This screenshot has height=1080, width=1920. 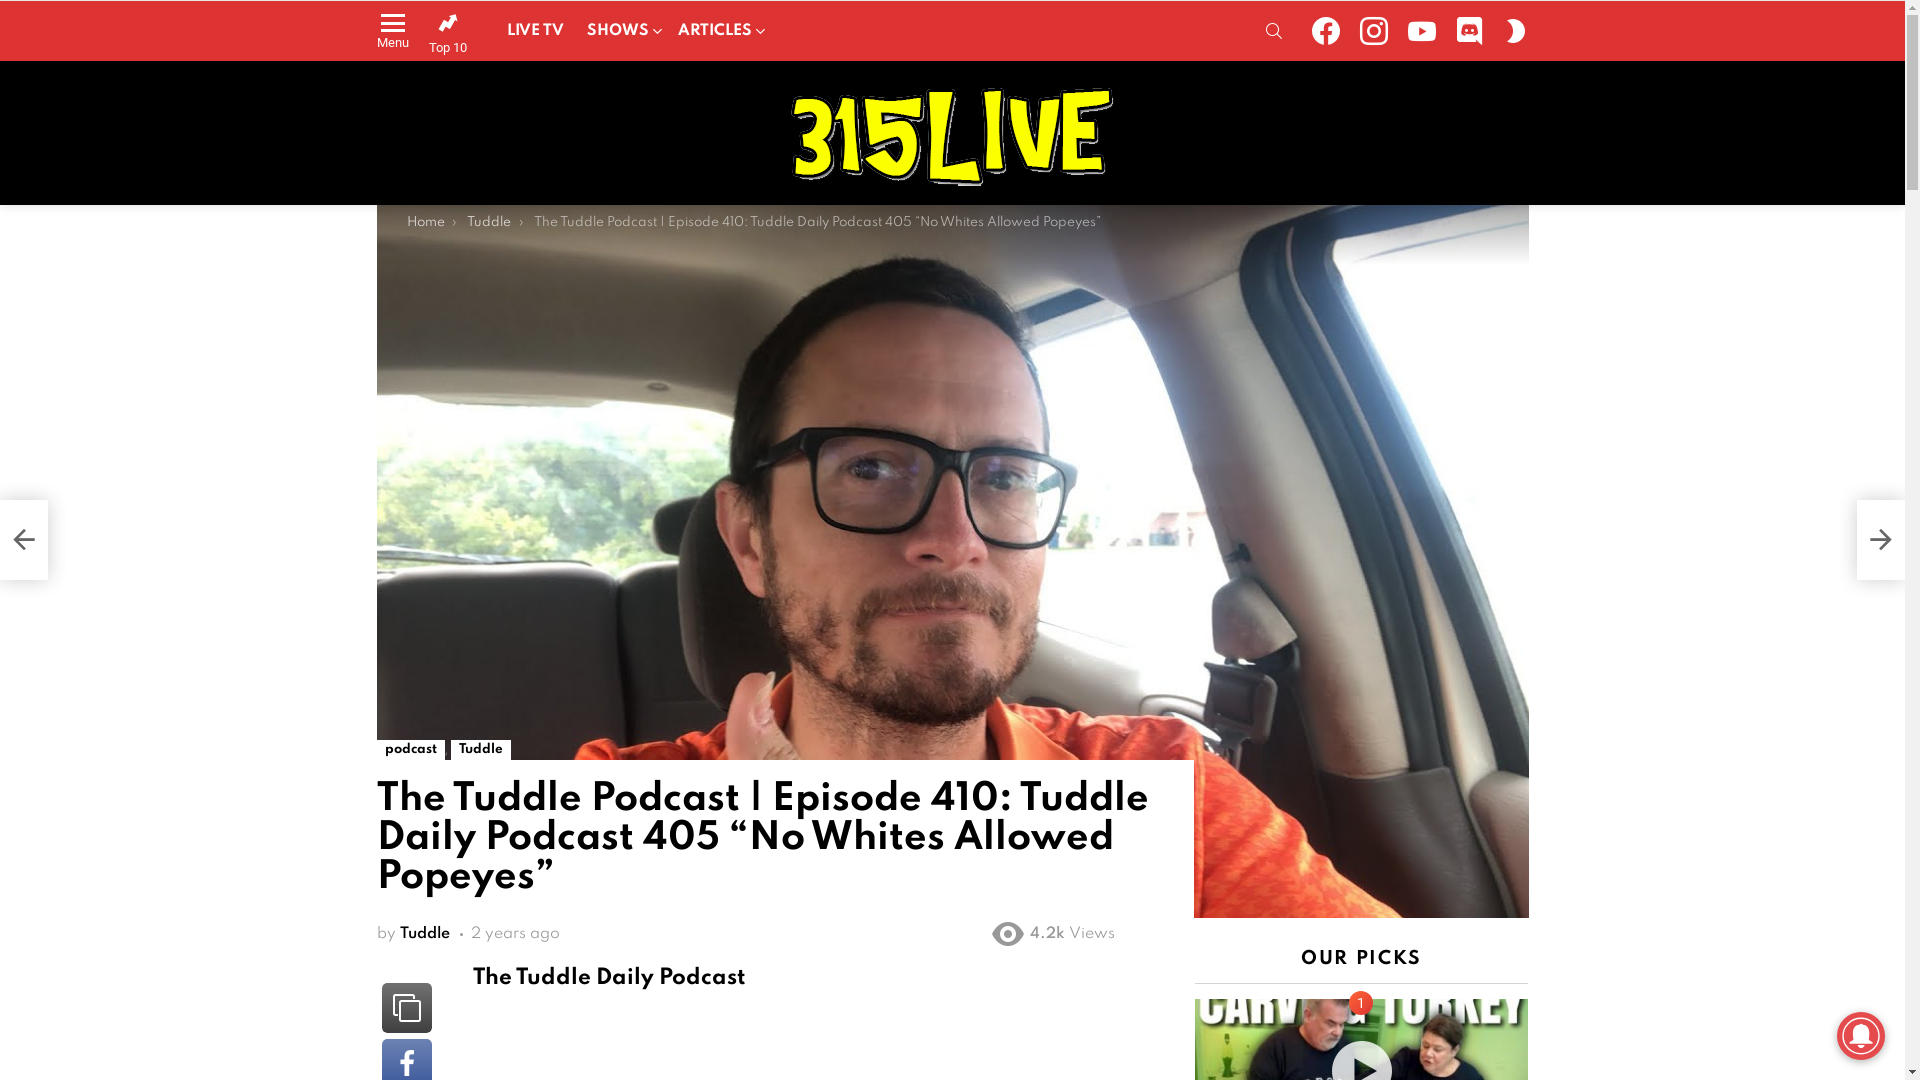 What do you see at coordinates (1422, 30) in the screenshot?
I see `youtube` at bounding box center [1422, 30].